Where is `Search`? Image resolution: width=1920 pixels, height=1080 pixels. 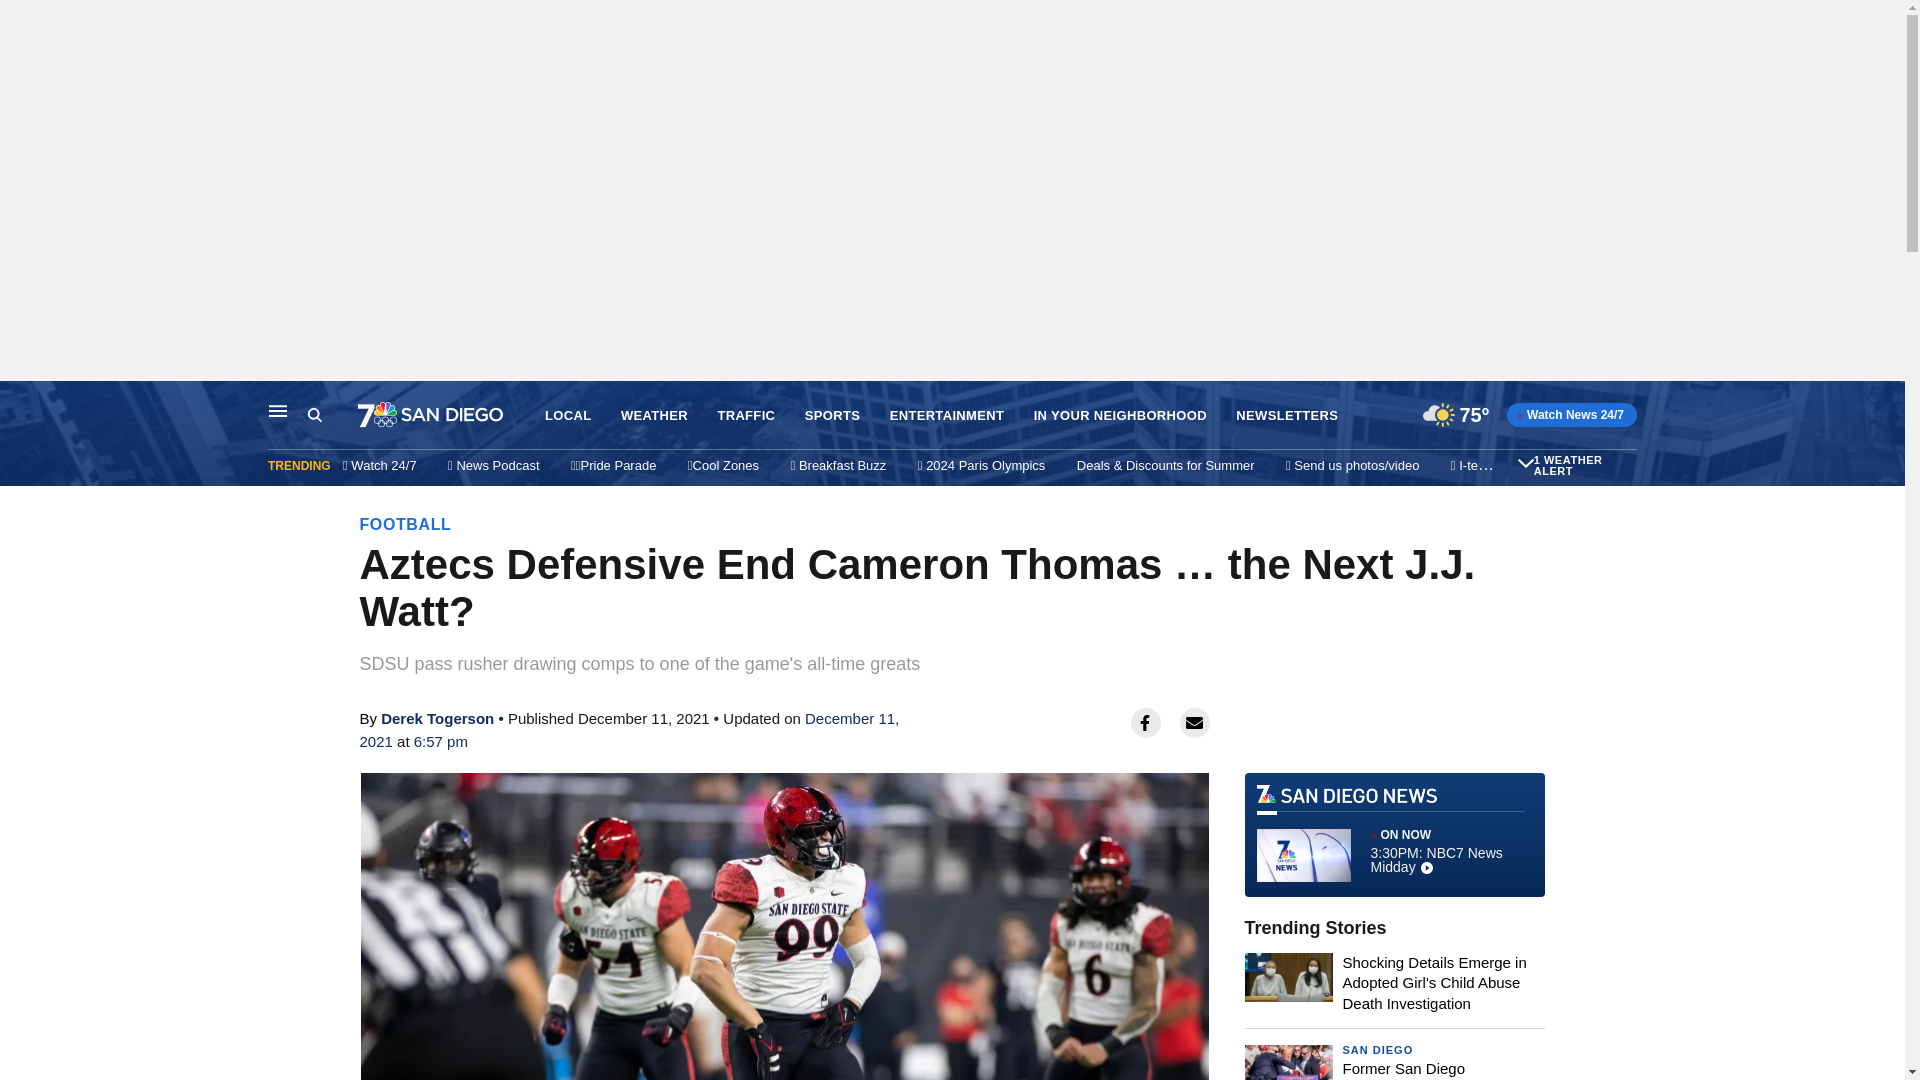 Search is located at coordinates (314, 415).